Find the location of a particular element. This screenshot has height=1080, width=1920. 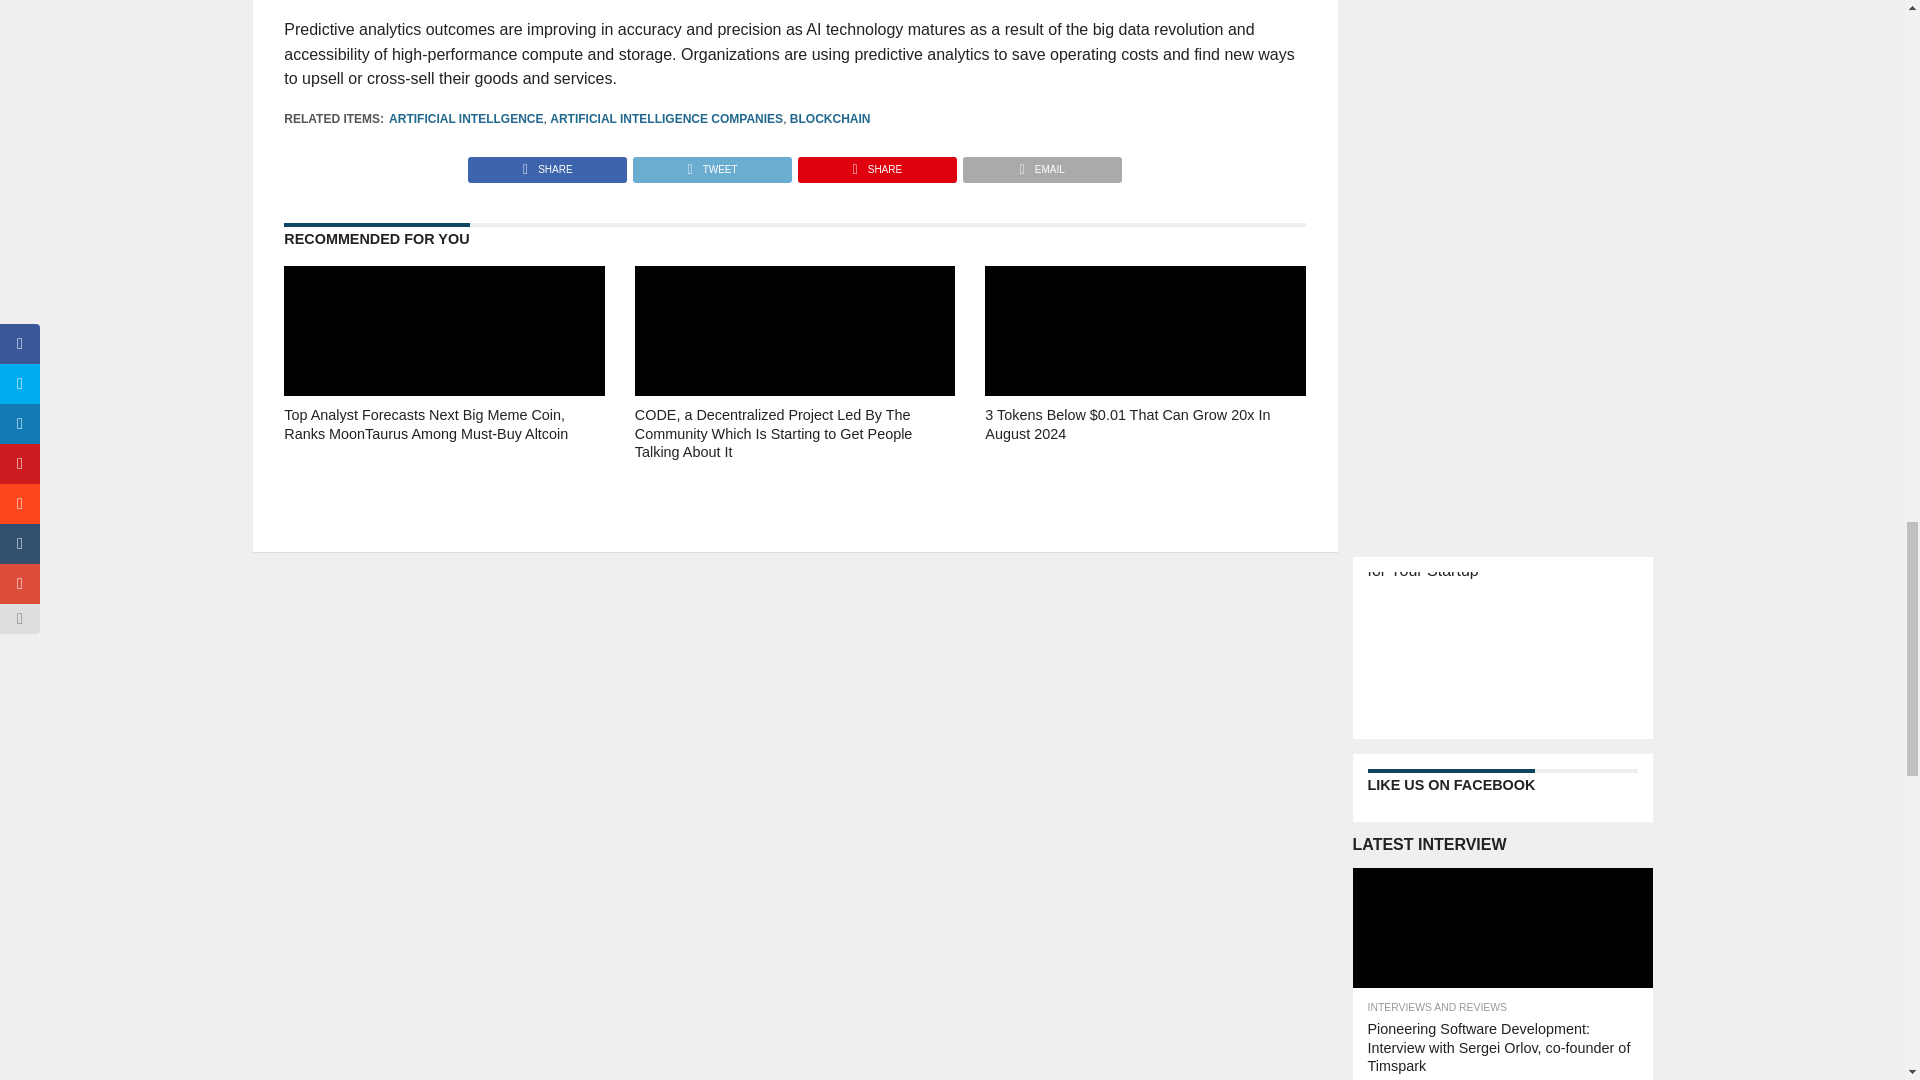

Share on Facebook is located at coordinates (548, 164).